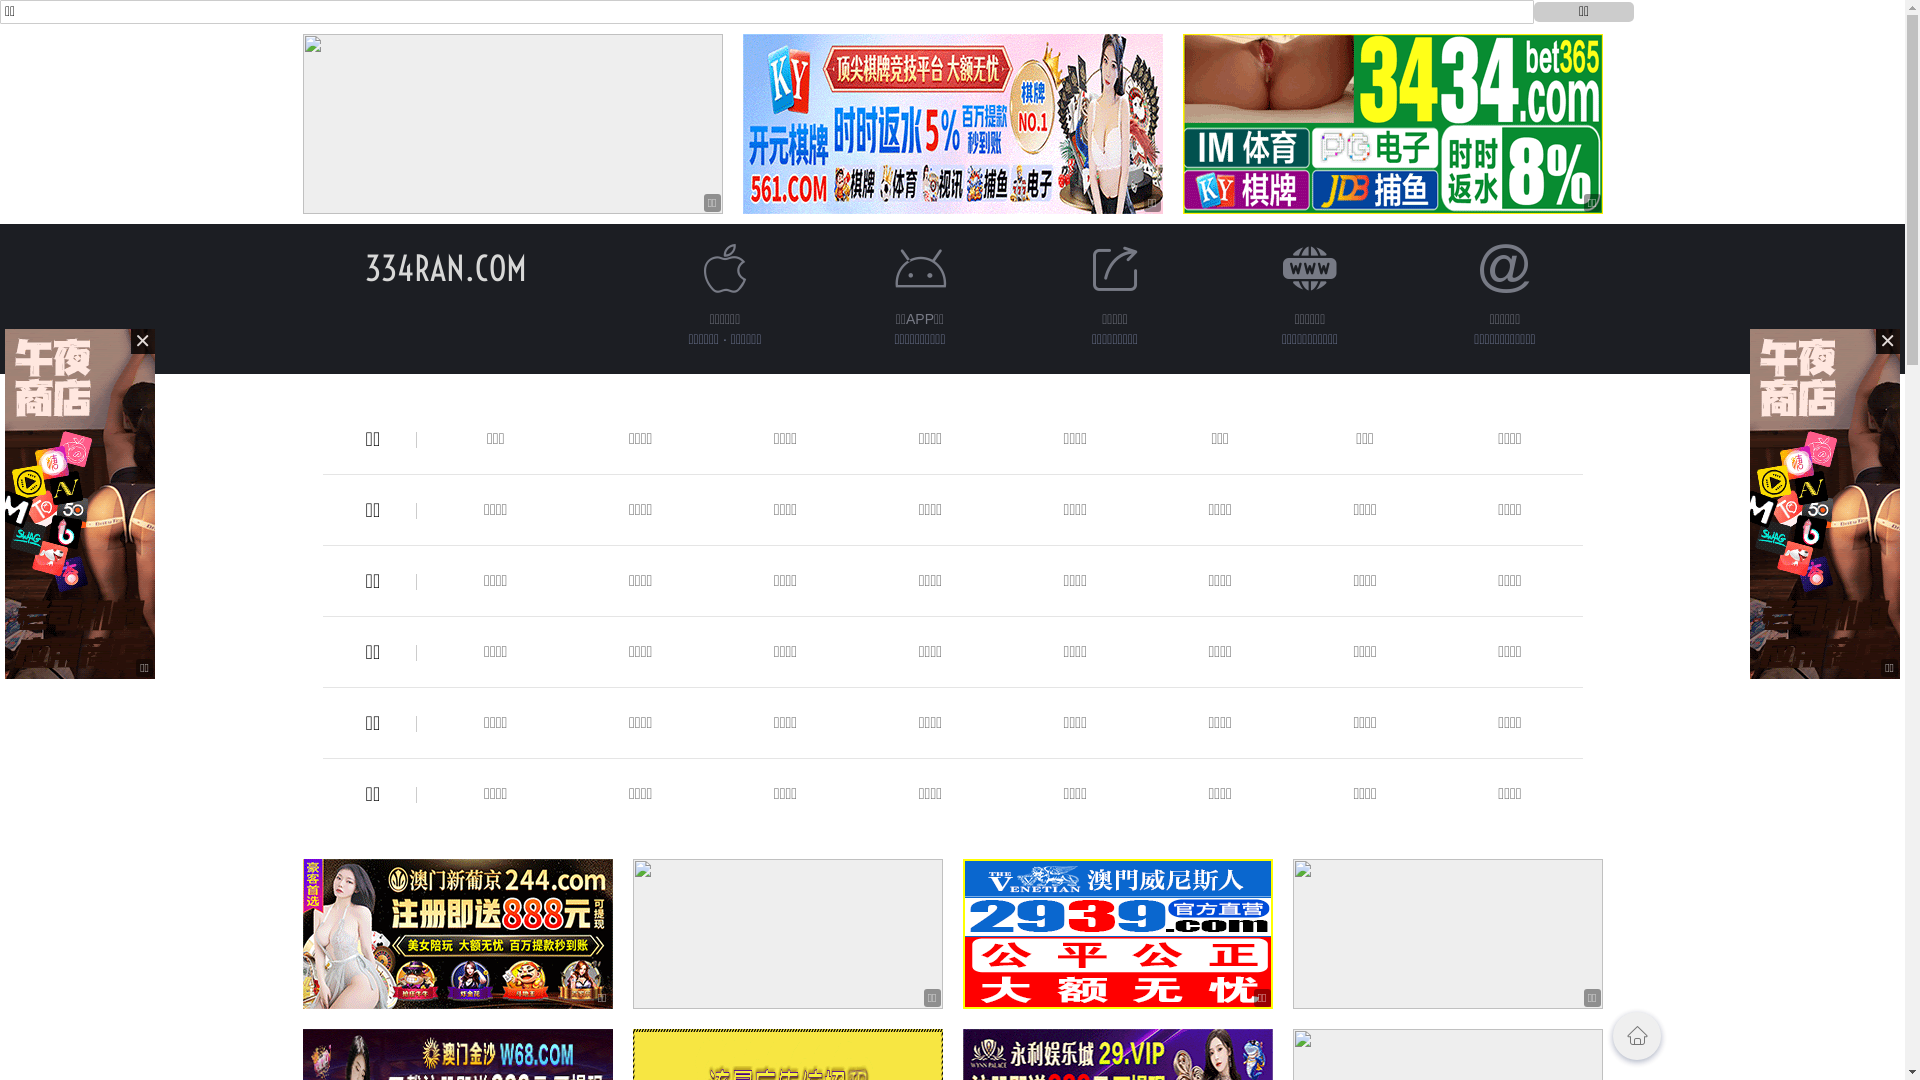 This screenshot has width=1920, height=1080. Describe the element at coordinates (445, 268) in the screenshot. I see `334RAN.COM` at that location.